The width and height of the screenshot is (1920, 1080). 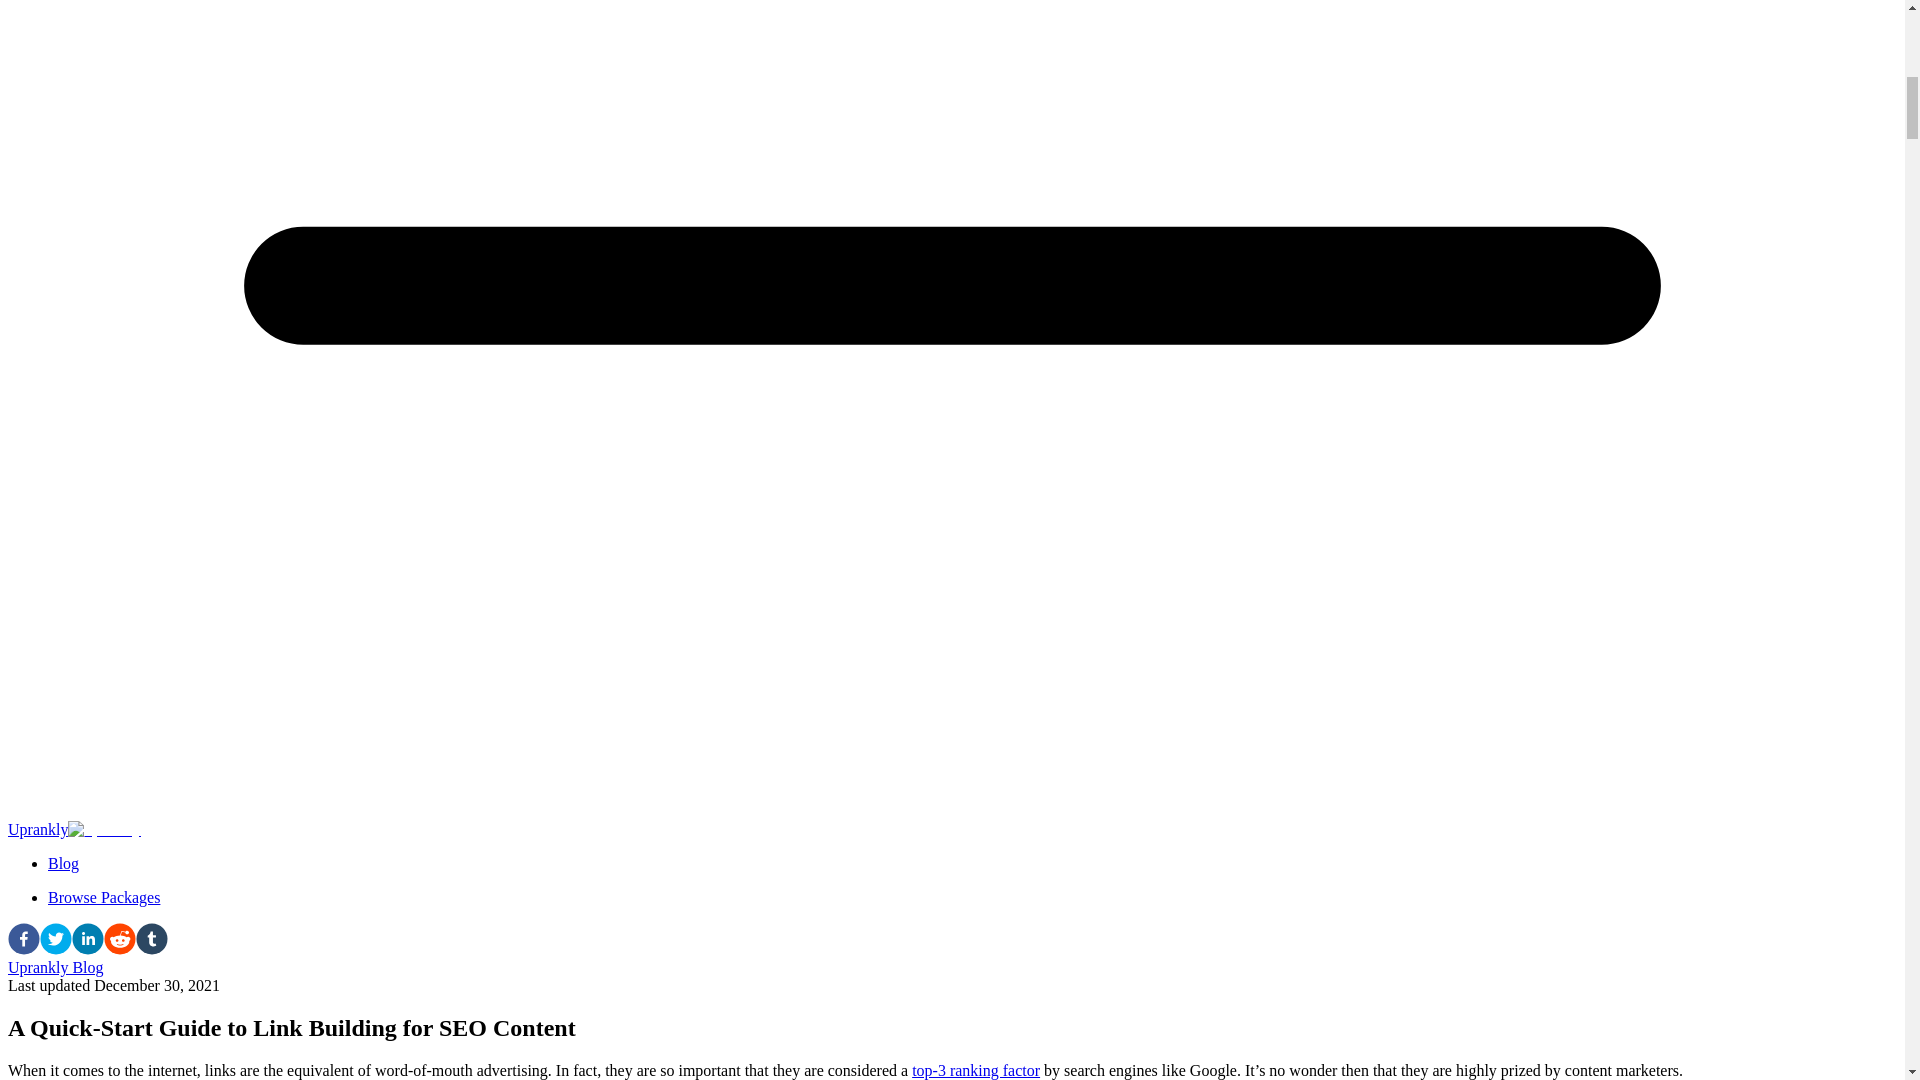 I want to click on Uprankly, so click(x=74, y=829).